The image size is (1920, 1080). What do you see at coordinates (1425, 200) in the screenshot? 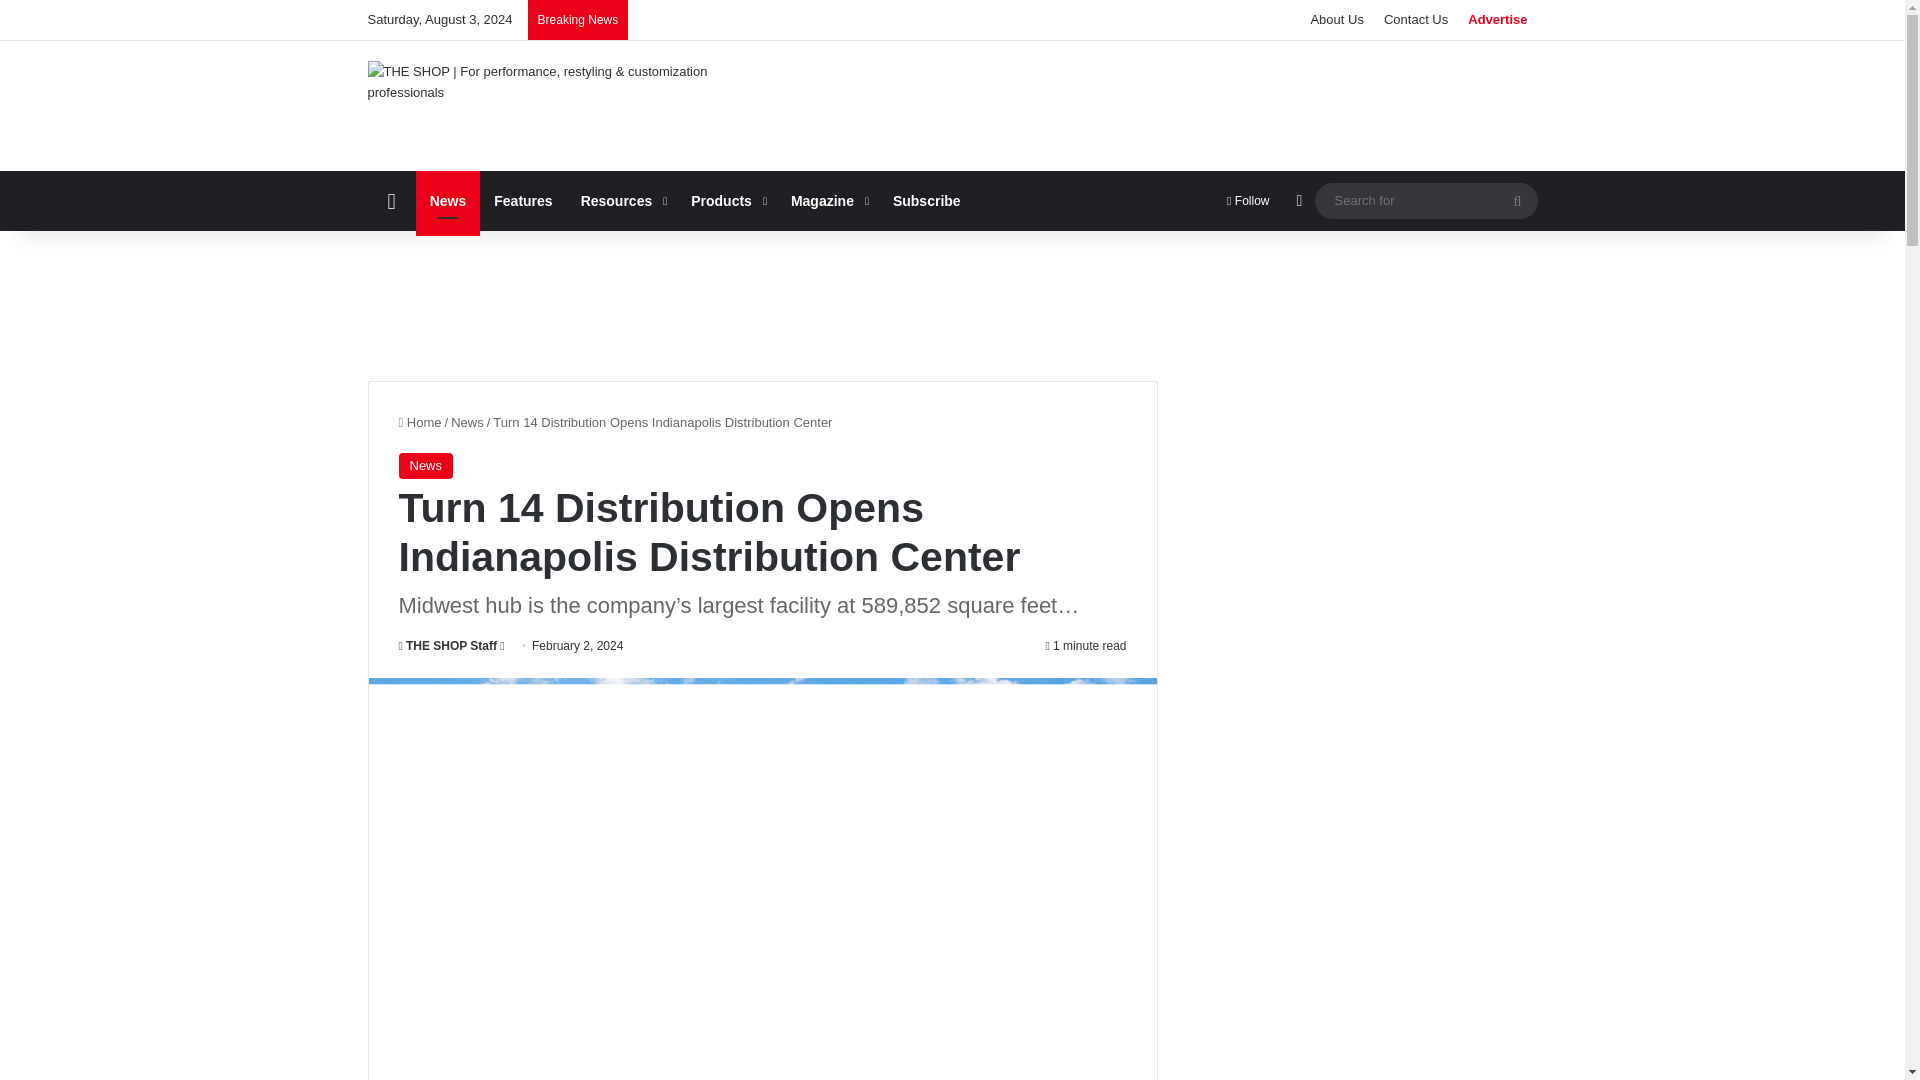
I see `Search for` at bounding box center [1425, 200].